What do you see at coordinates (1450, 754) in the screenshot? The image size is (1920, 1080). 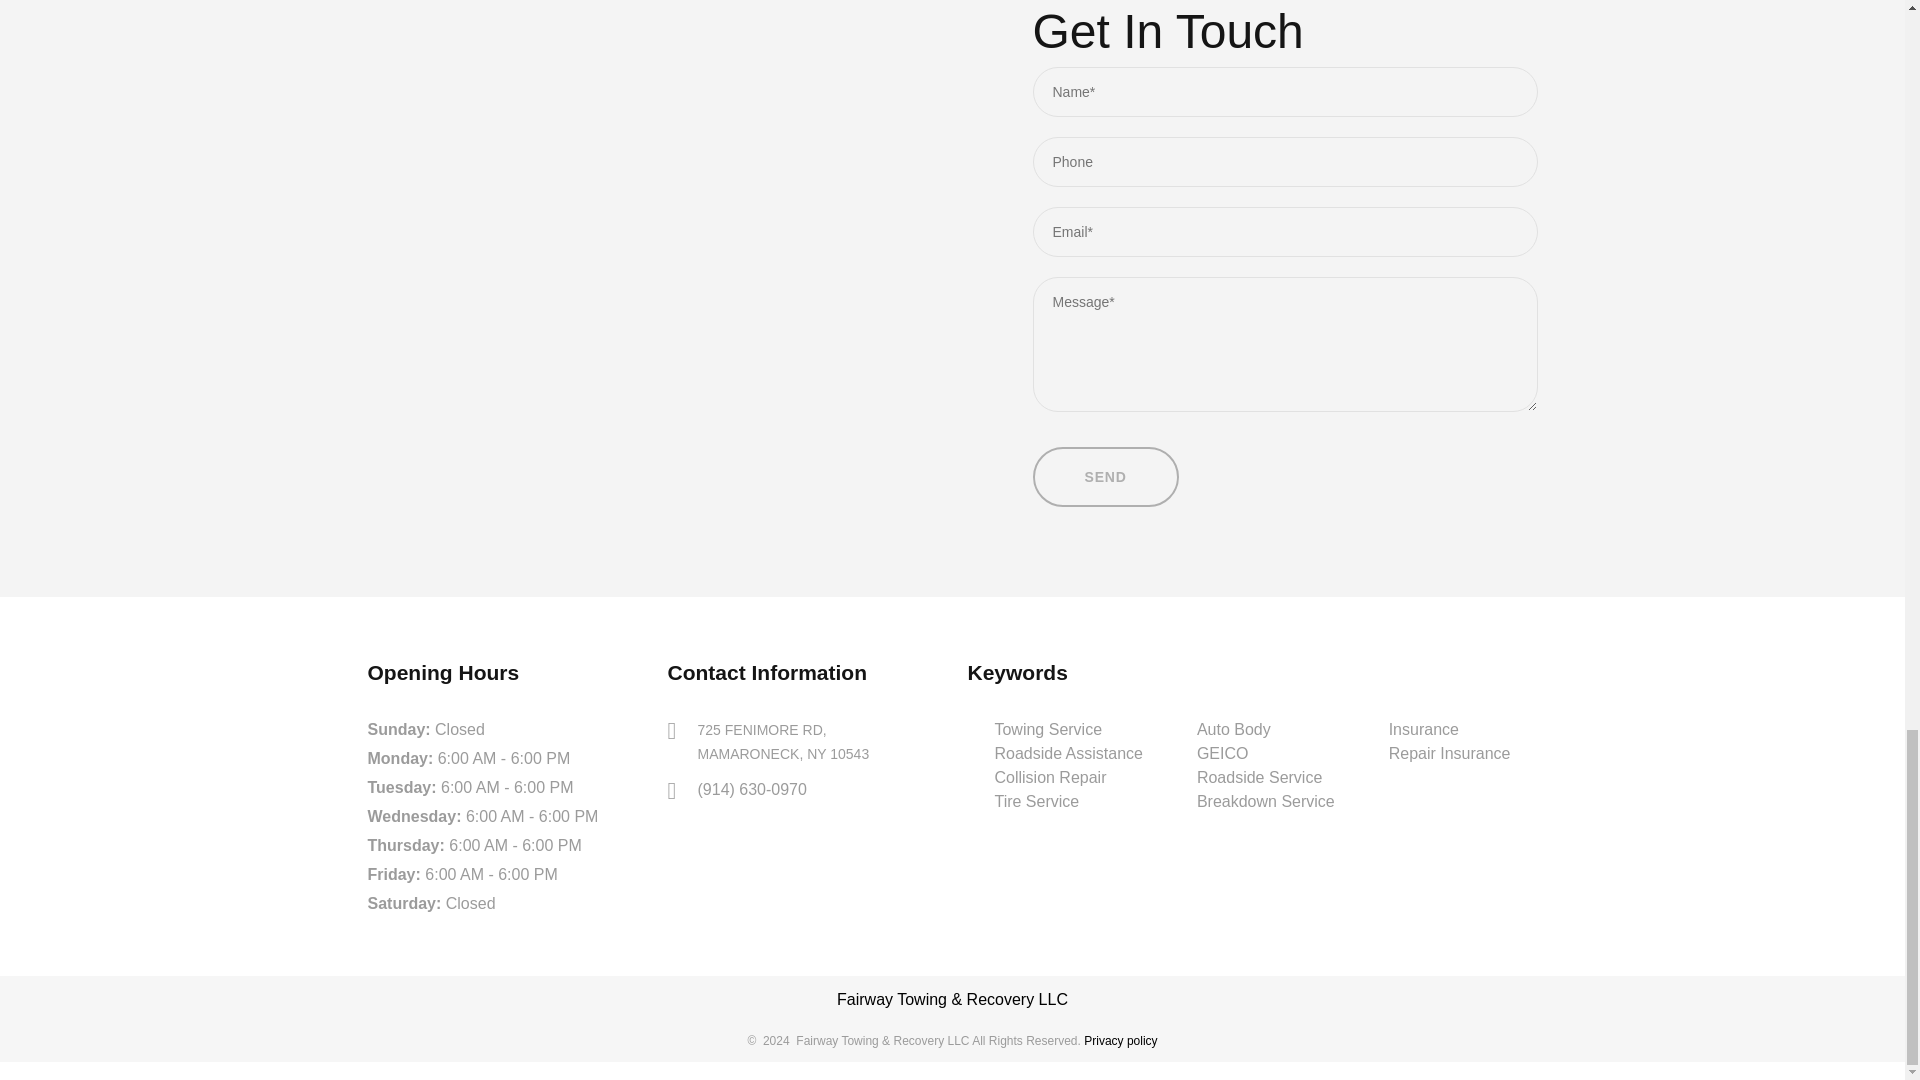 I see `Repair Insurance` at bounding box center [1450, 754].